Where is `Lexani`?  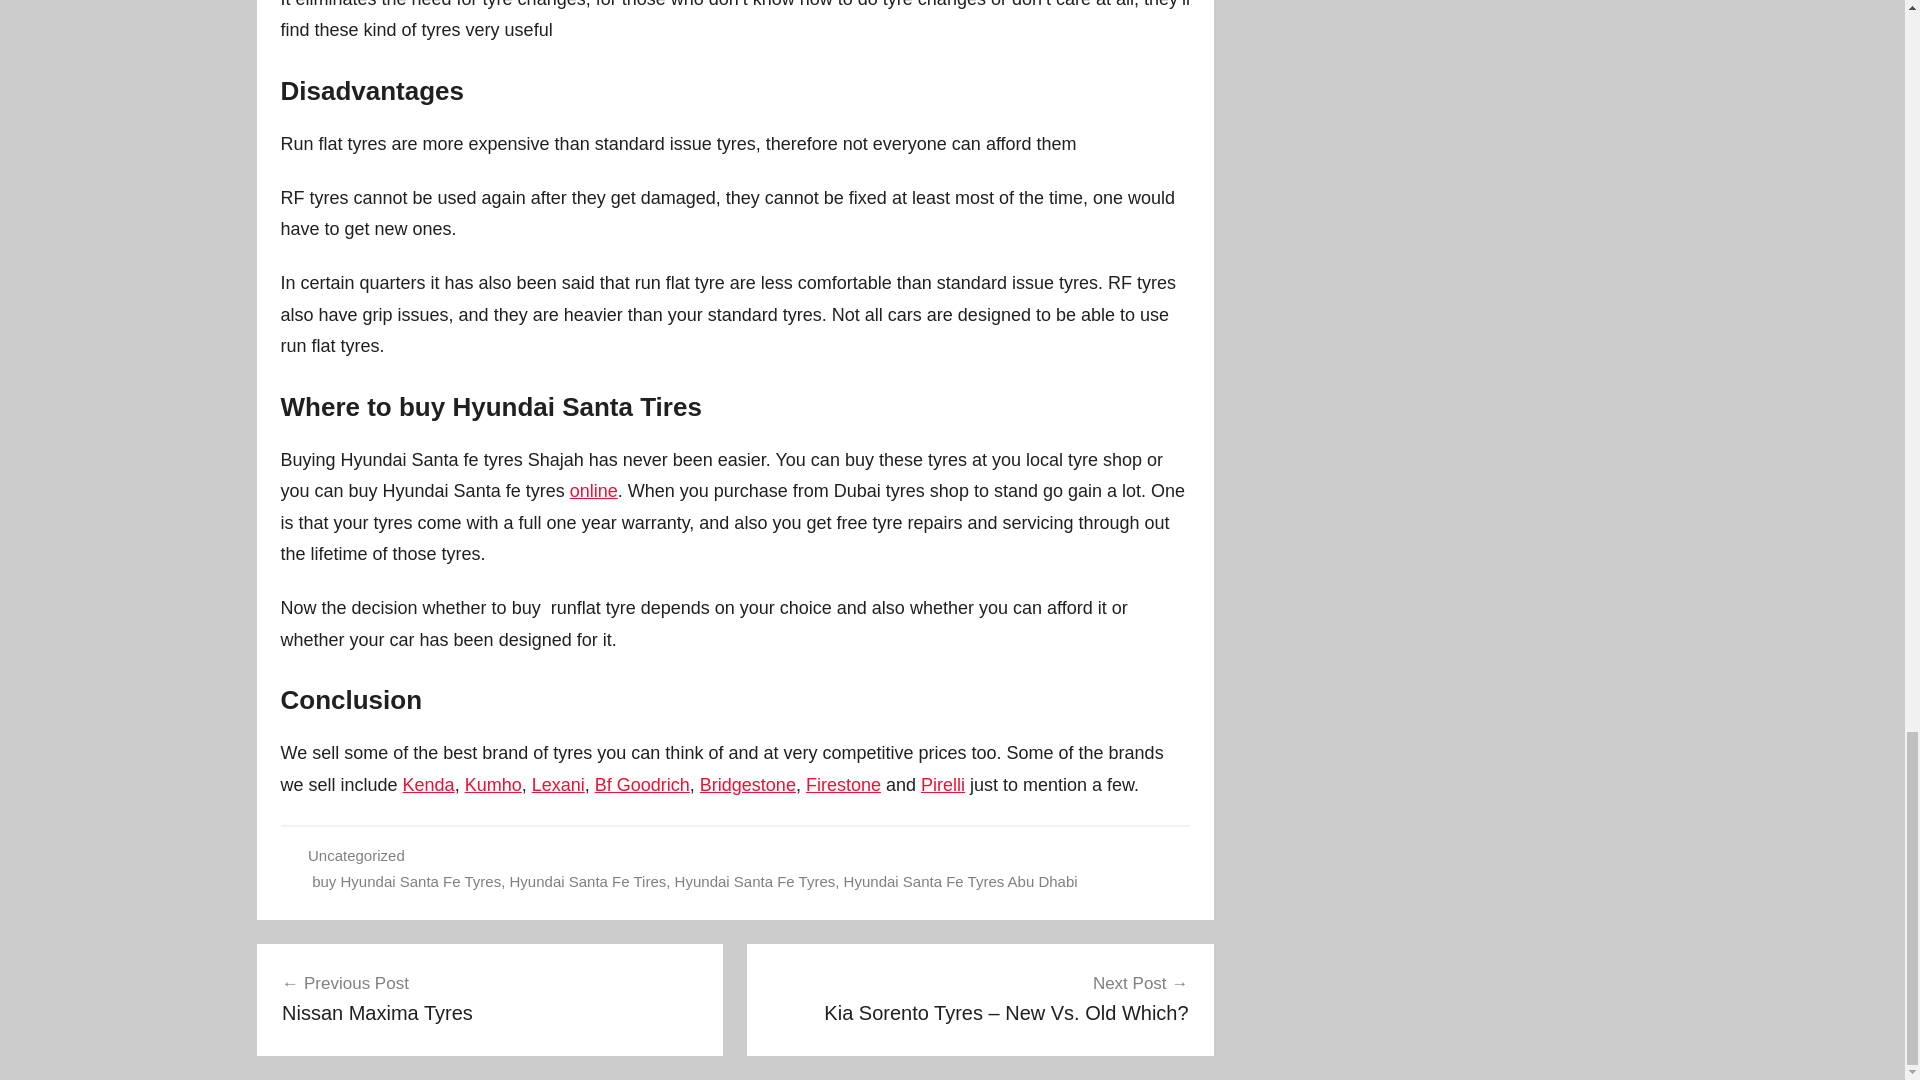
Lexani is located at coordinates (558, 784).